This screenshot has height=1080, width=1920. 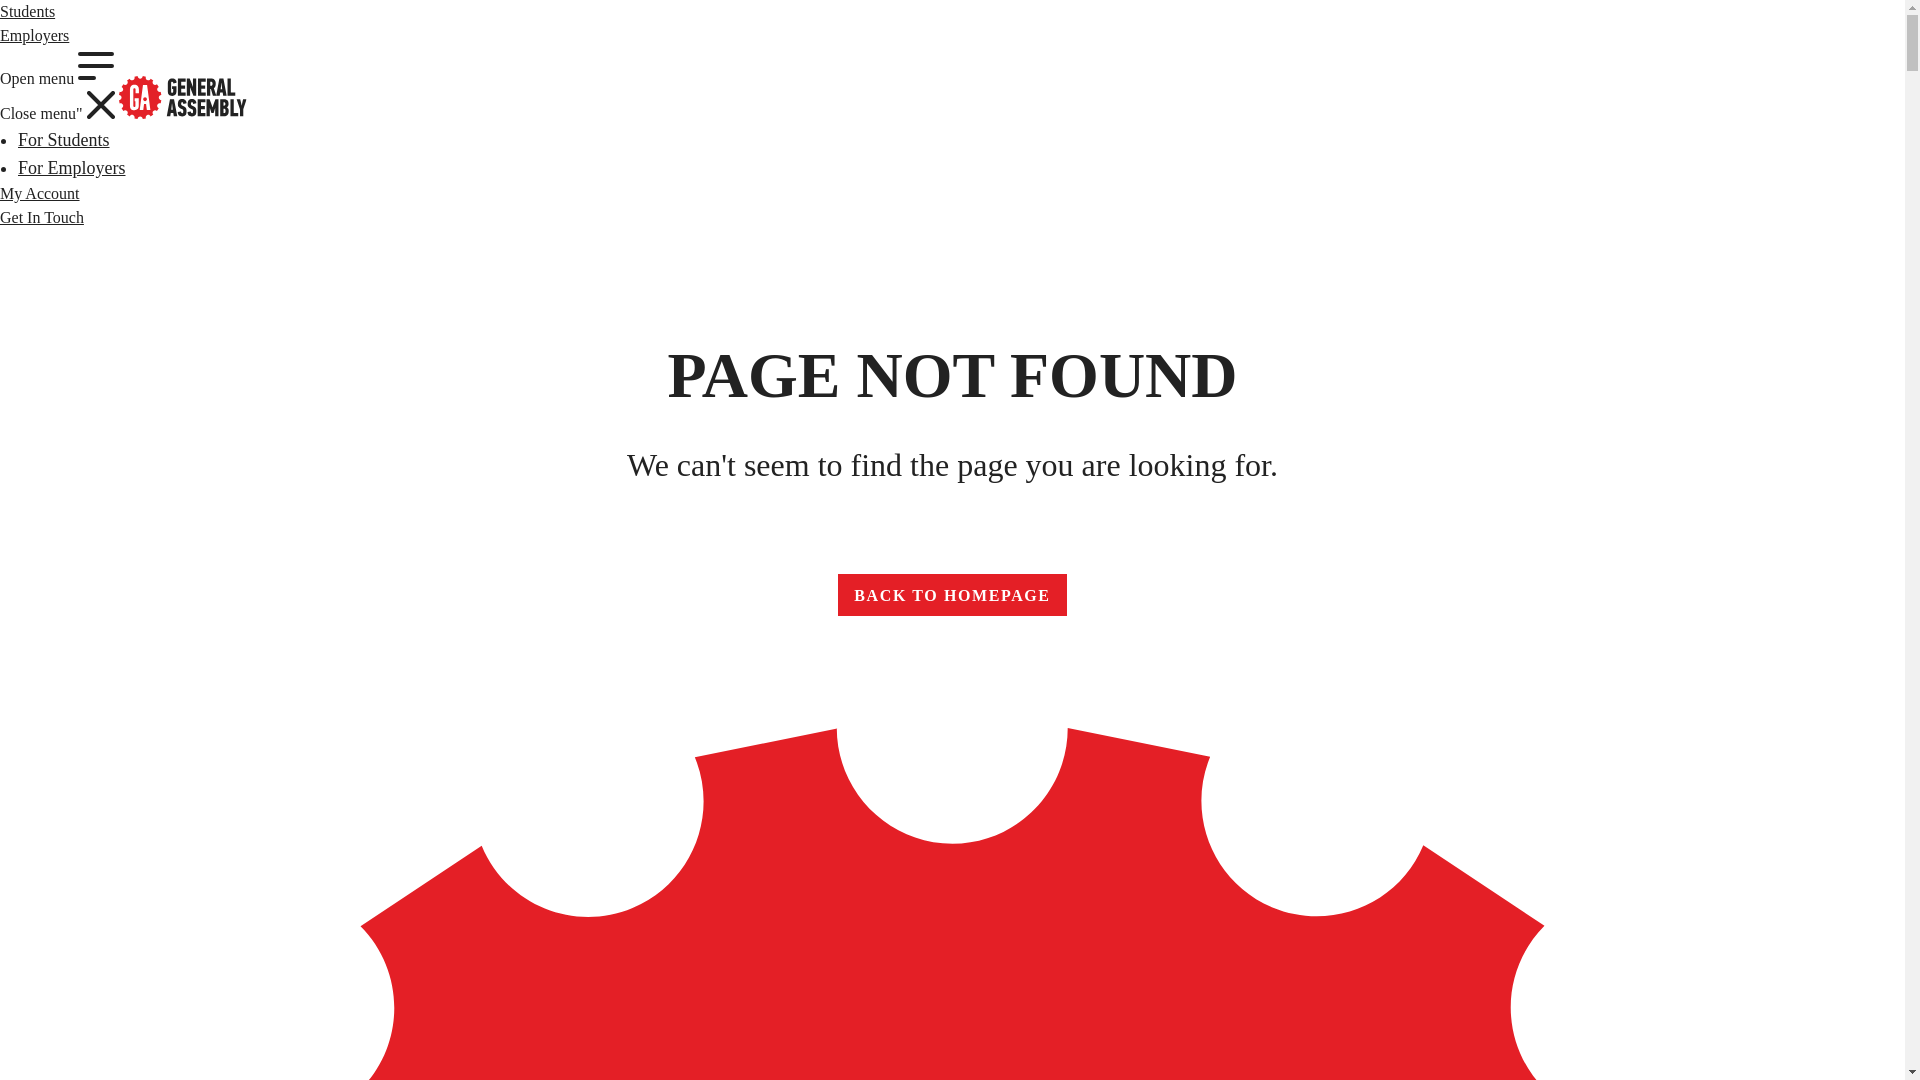 I want to click on For Students, so click(x=28, y=12).